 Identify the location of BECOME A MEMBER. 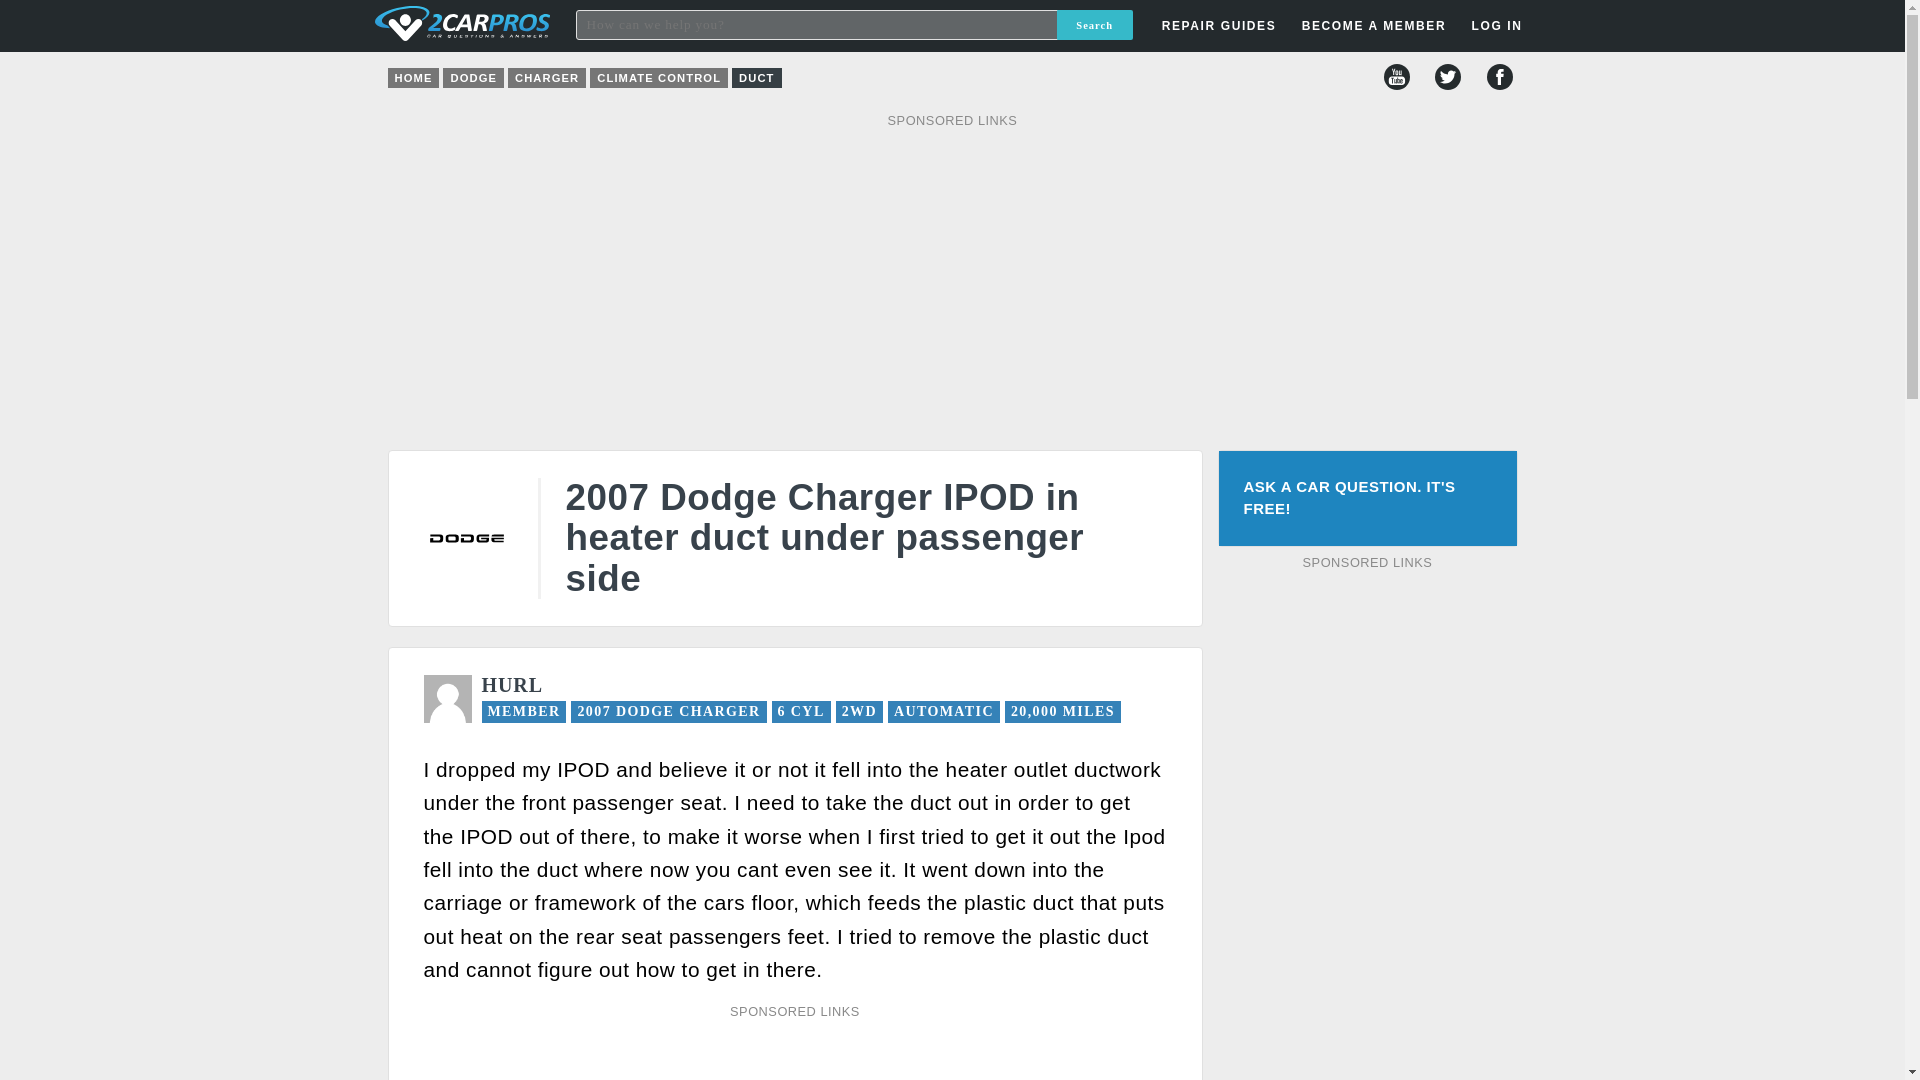
(1374, 26).